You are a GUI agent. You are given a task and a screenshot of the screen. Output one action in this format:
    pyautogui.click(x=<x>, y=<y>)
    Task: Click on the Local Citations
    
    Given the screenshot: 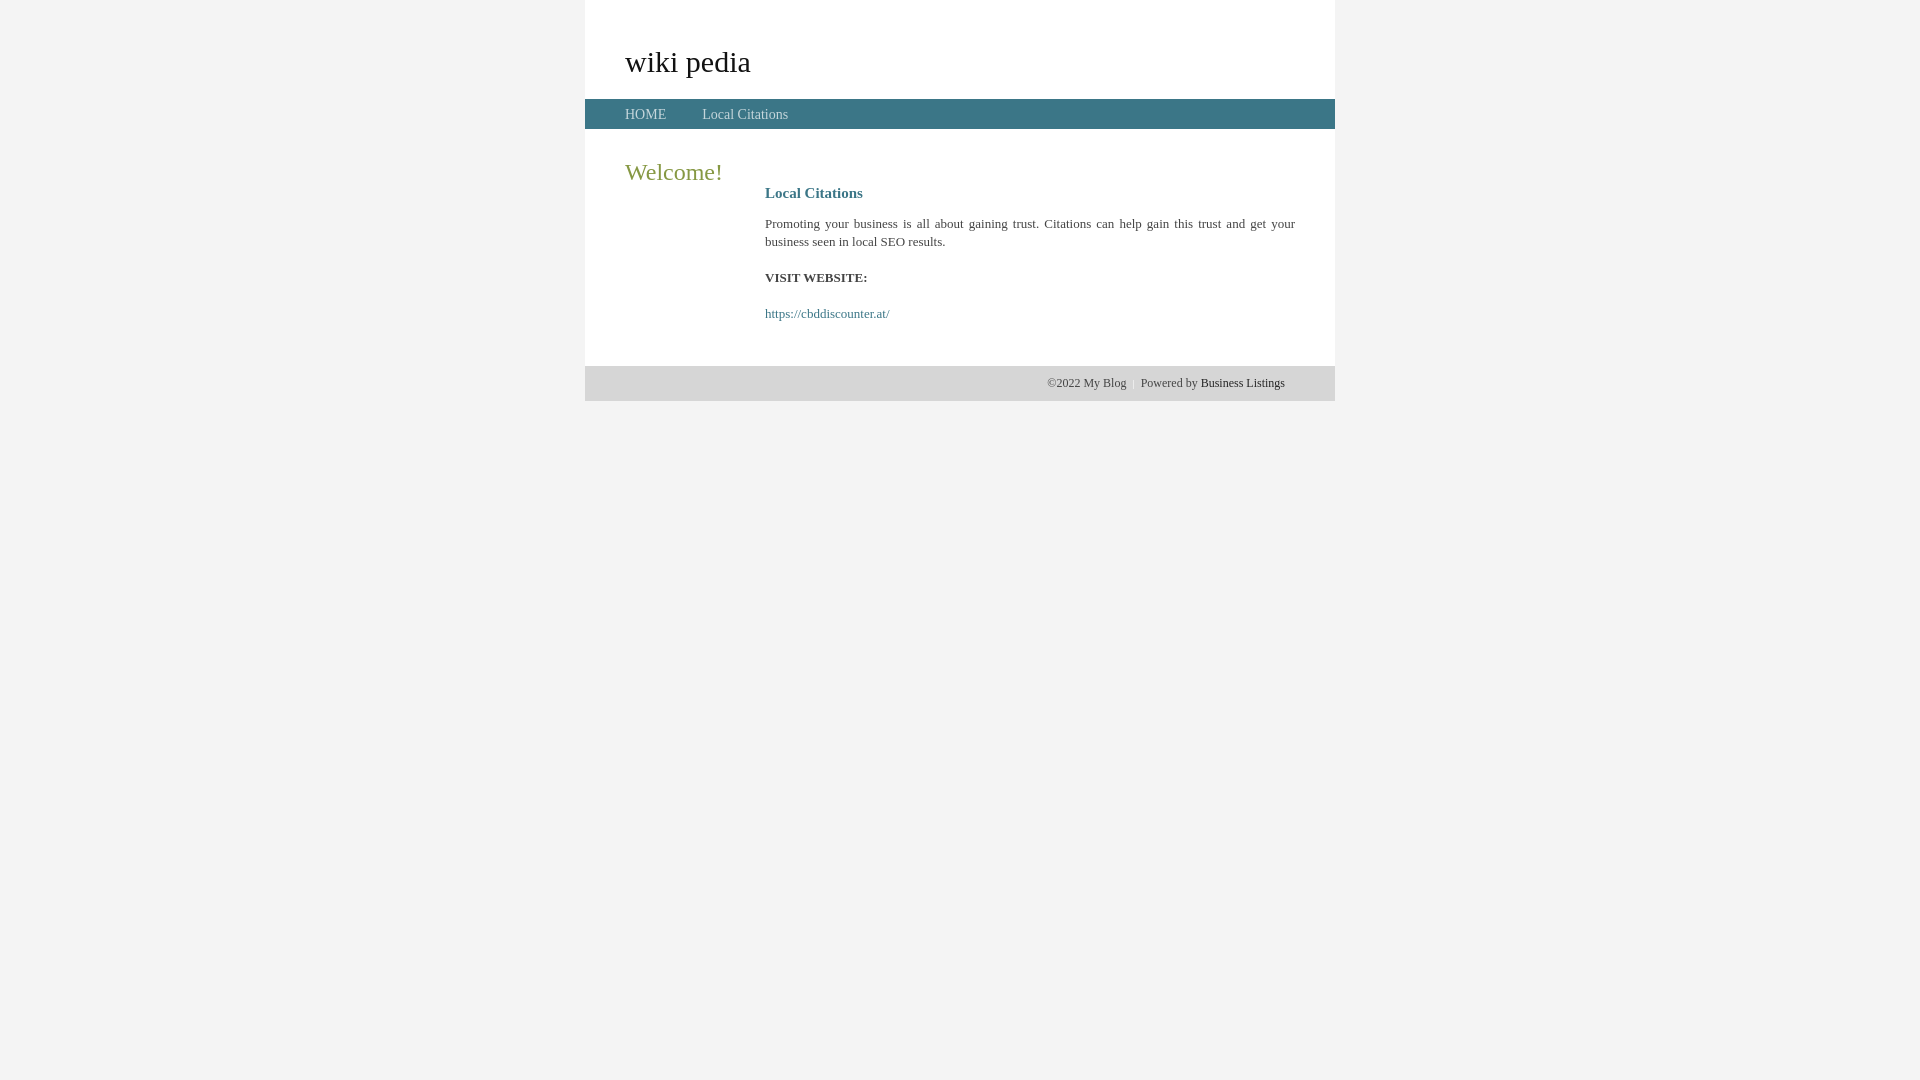 What is the action you would take?
    pyautogui.click(x=745, y=114)
    